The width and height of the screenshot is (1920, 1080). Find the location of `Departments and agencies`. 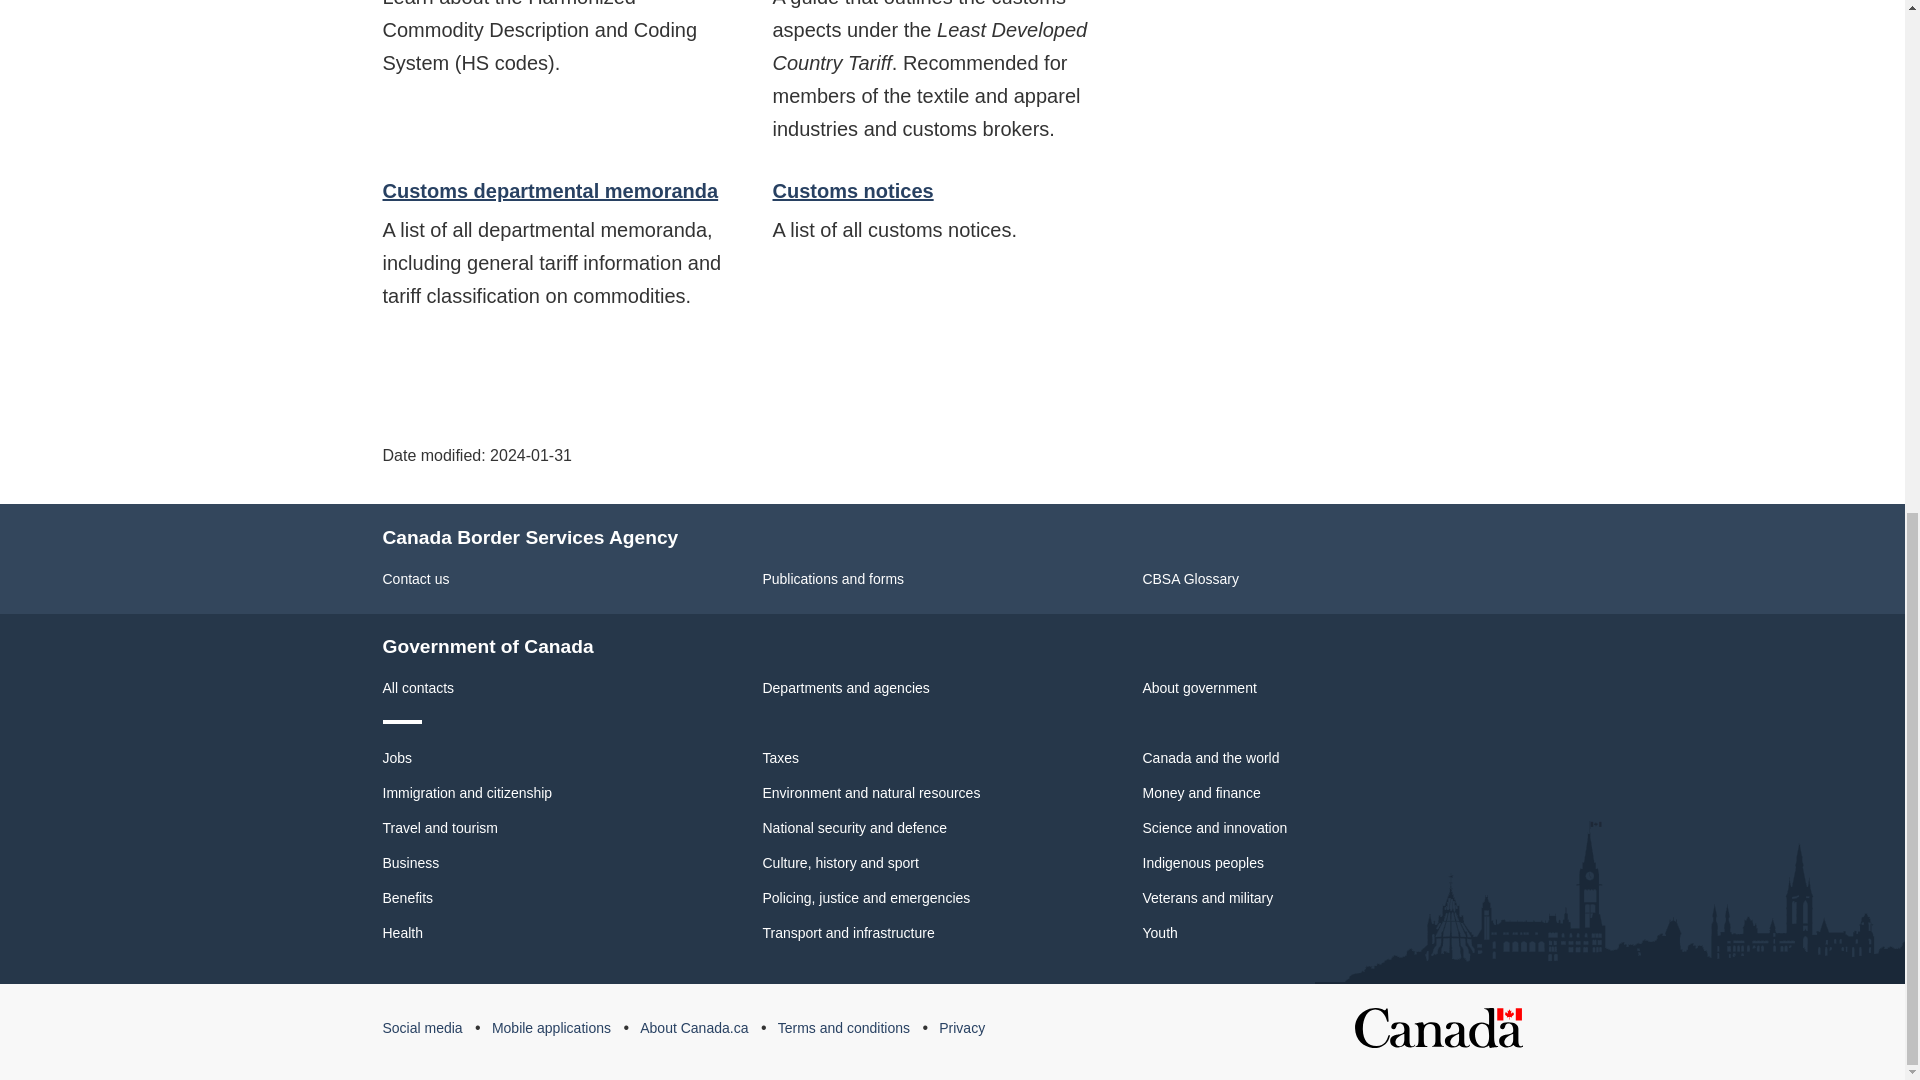

Departments and agencies is located at coordinates (846, 688).